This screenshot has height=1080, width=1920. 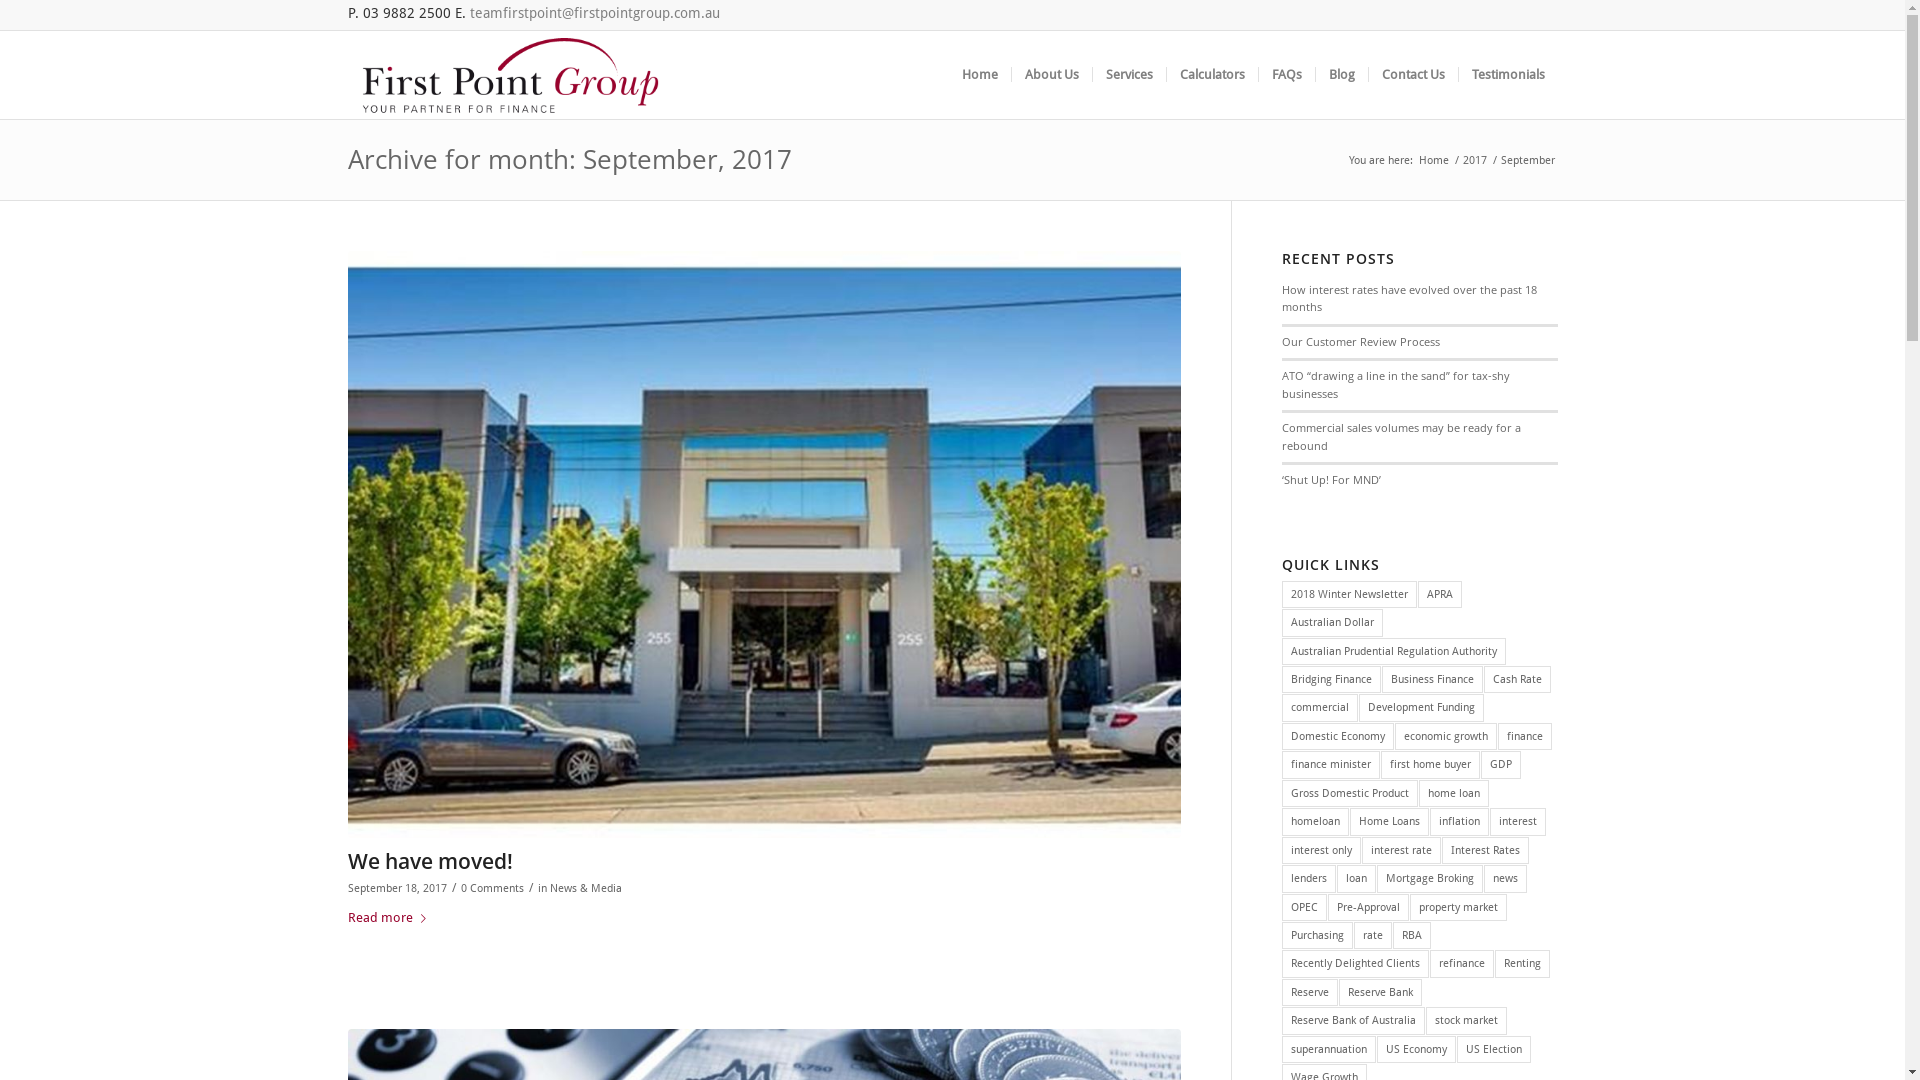 What do you see at coordinates (1413, 75) in the screenshot?
I see `Contact Us` at bounding box center [1413, 75].